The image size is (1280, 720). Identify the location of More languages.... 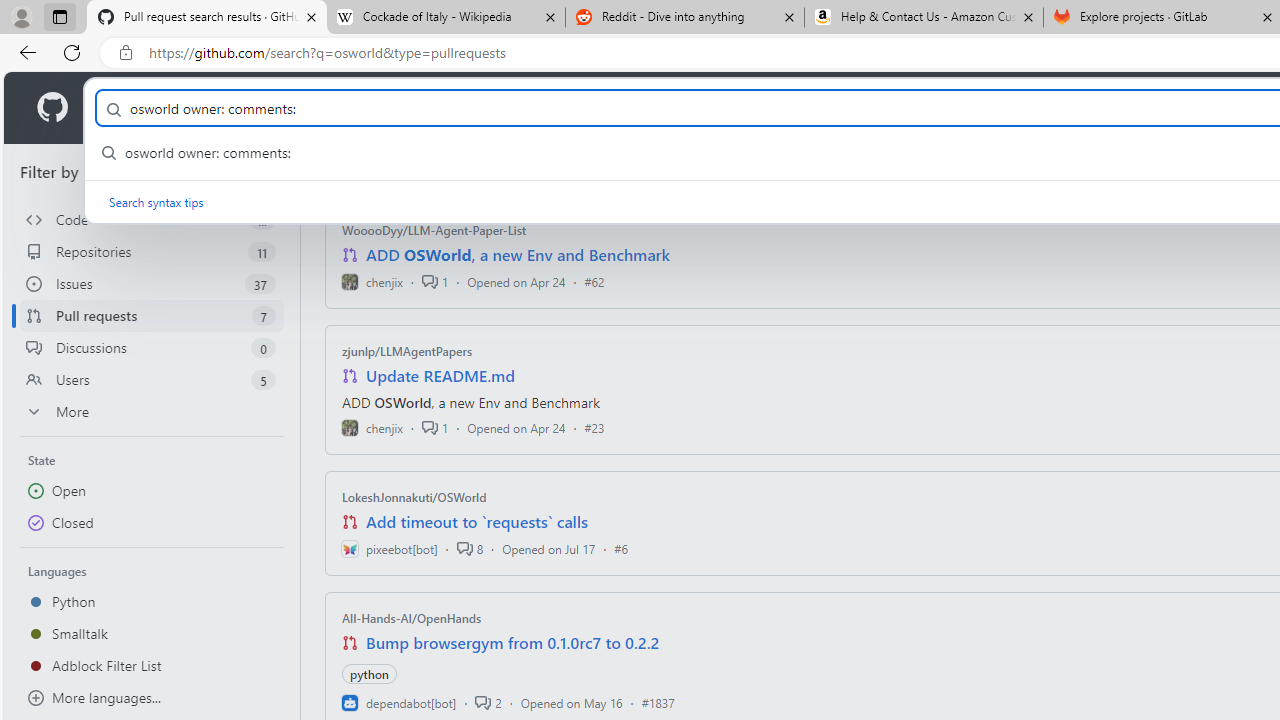
(152, 698).